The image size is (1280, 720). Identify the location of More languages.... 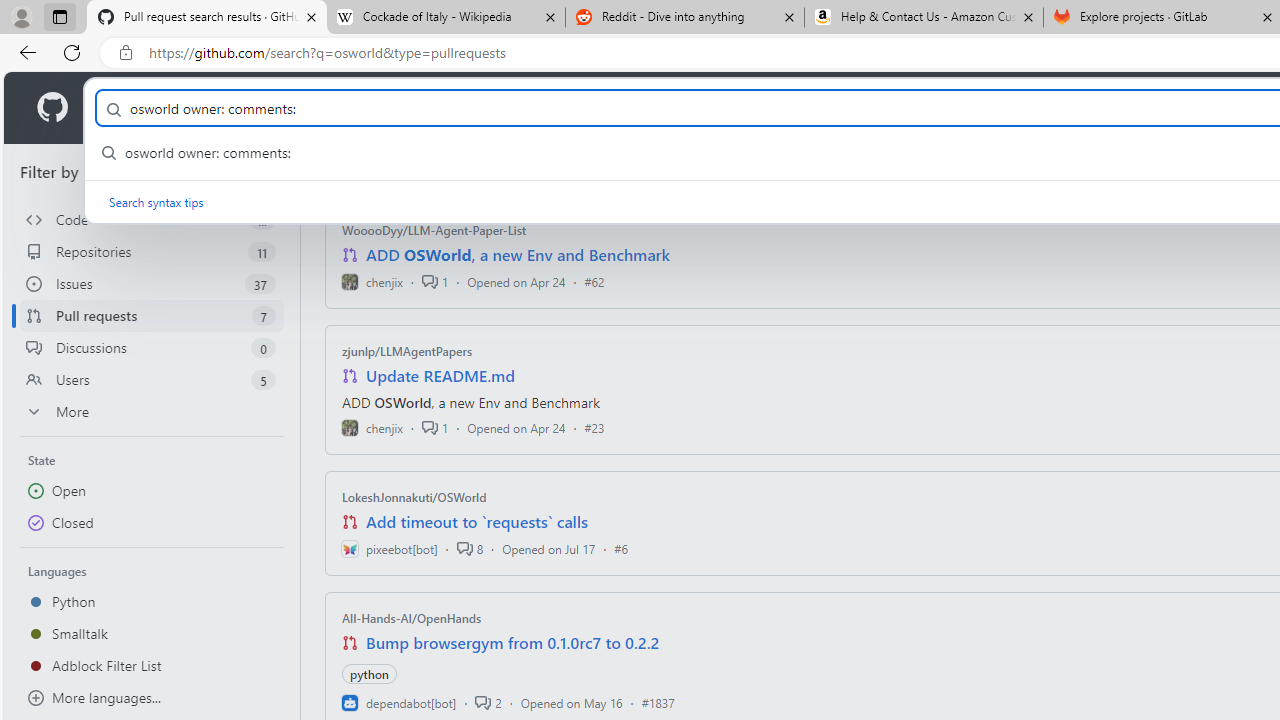
(152, 698).